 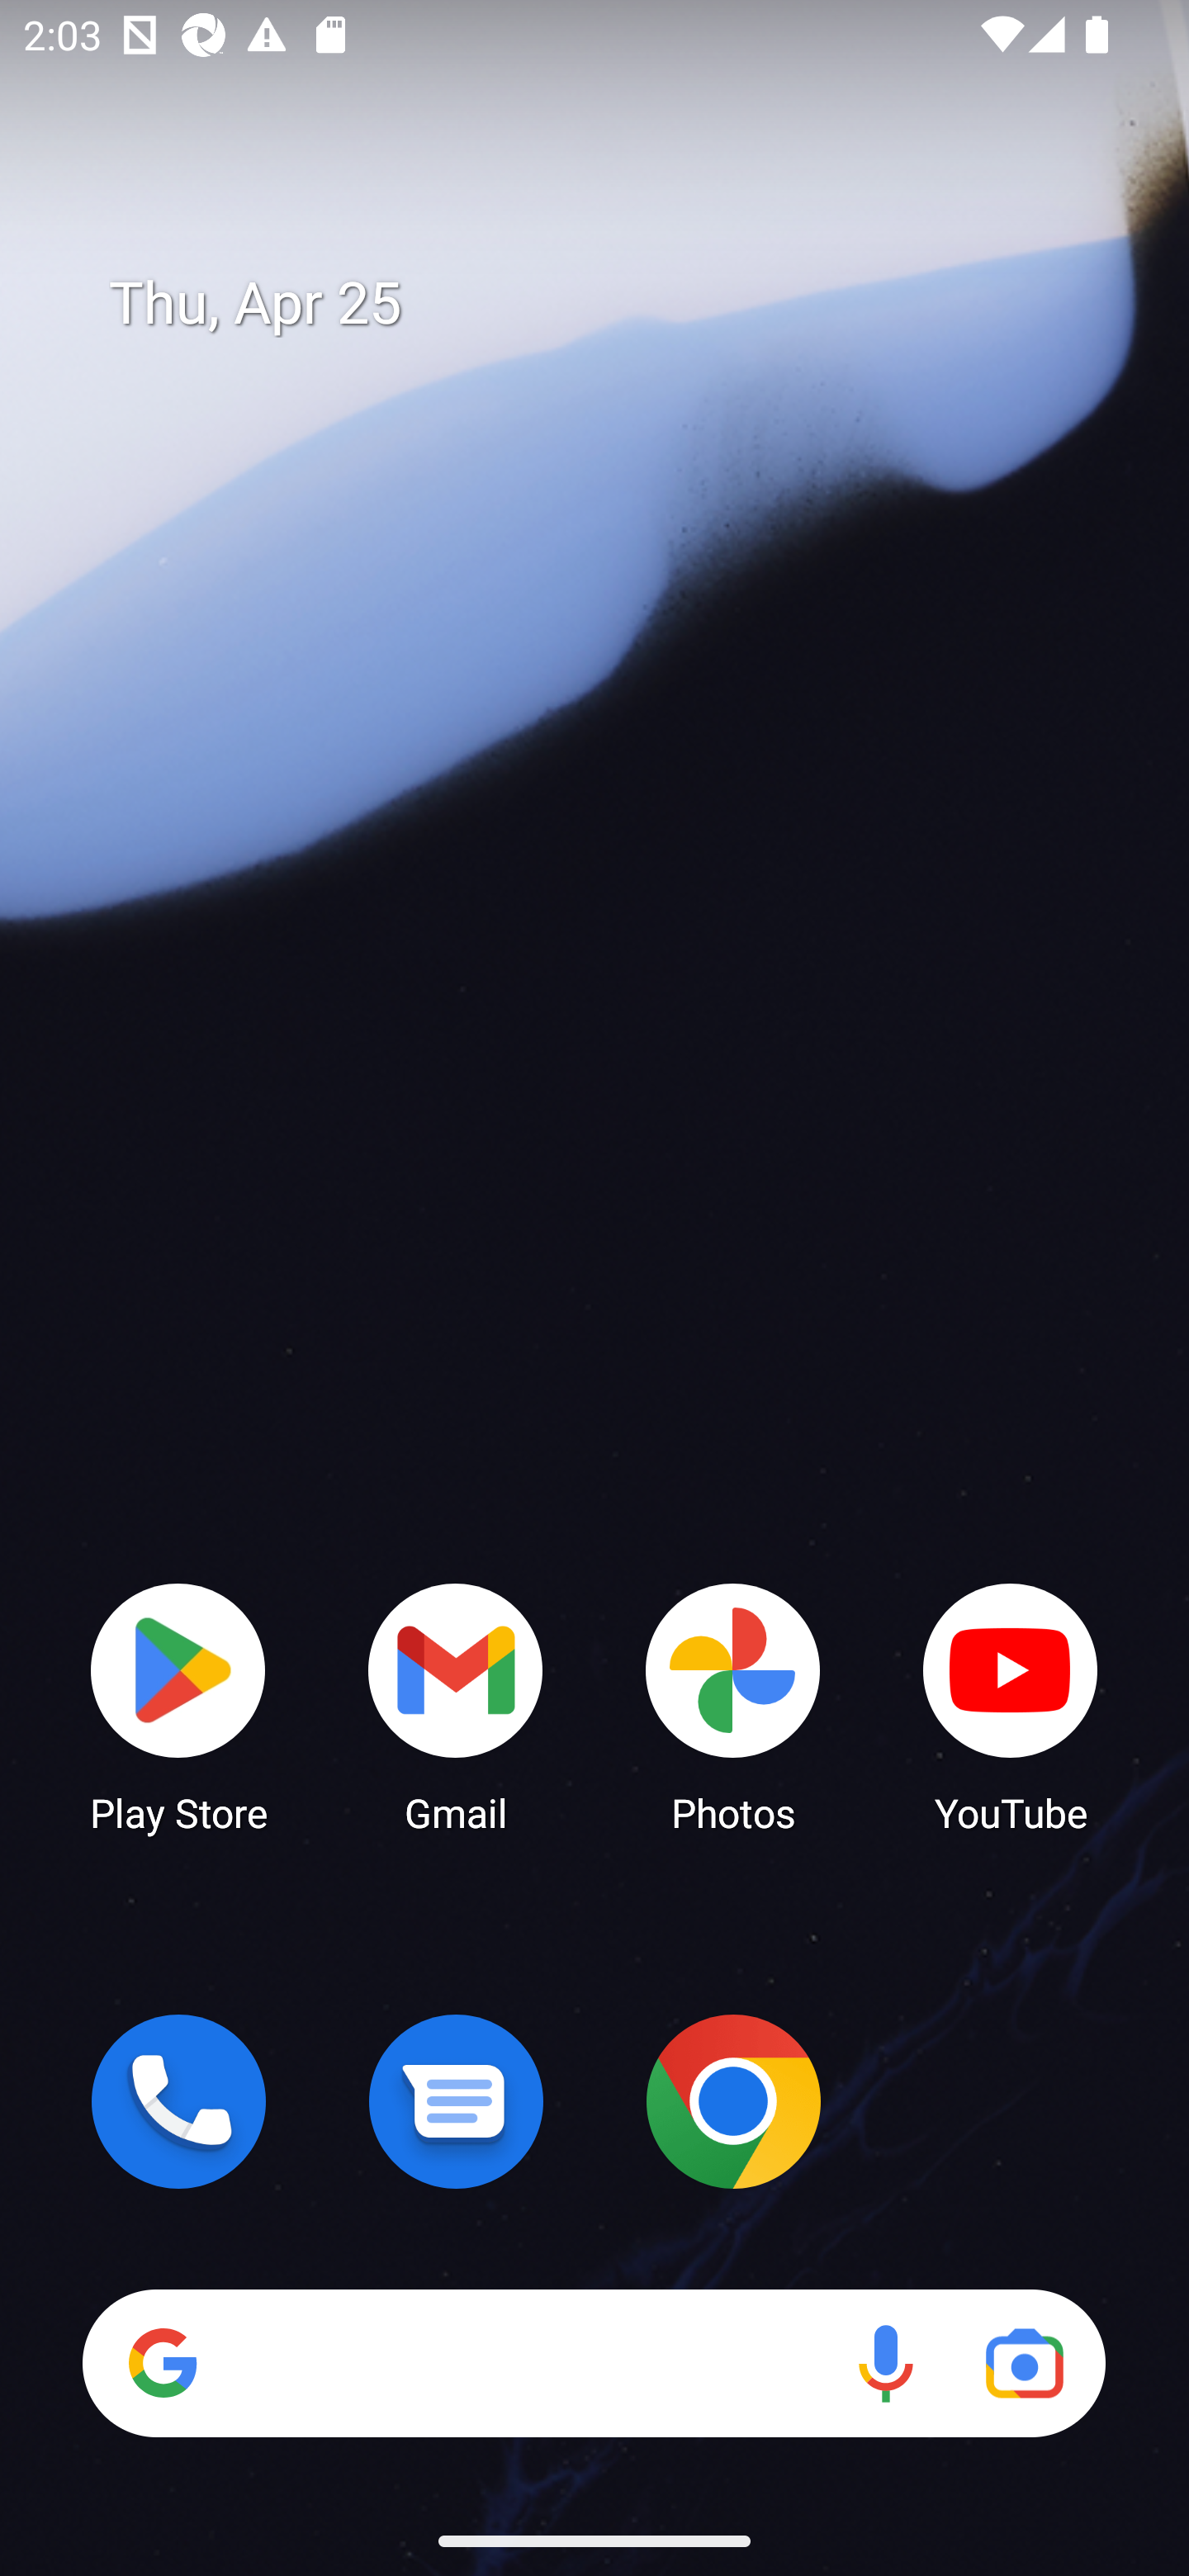 What do you see at coordinates (456, 2101) in the screenshot?
I see `Messages` at bounding box center [456, 2101].